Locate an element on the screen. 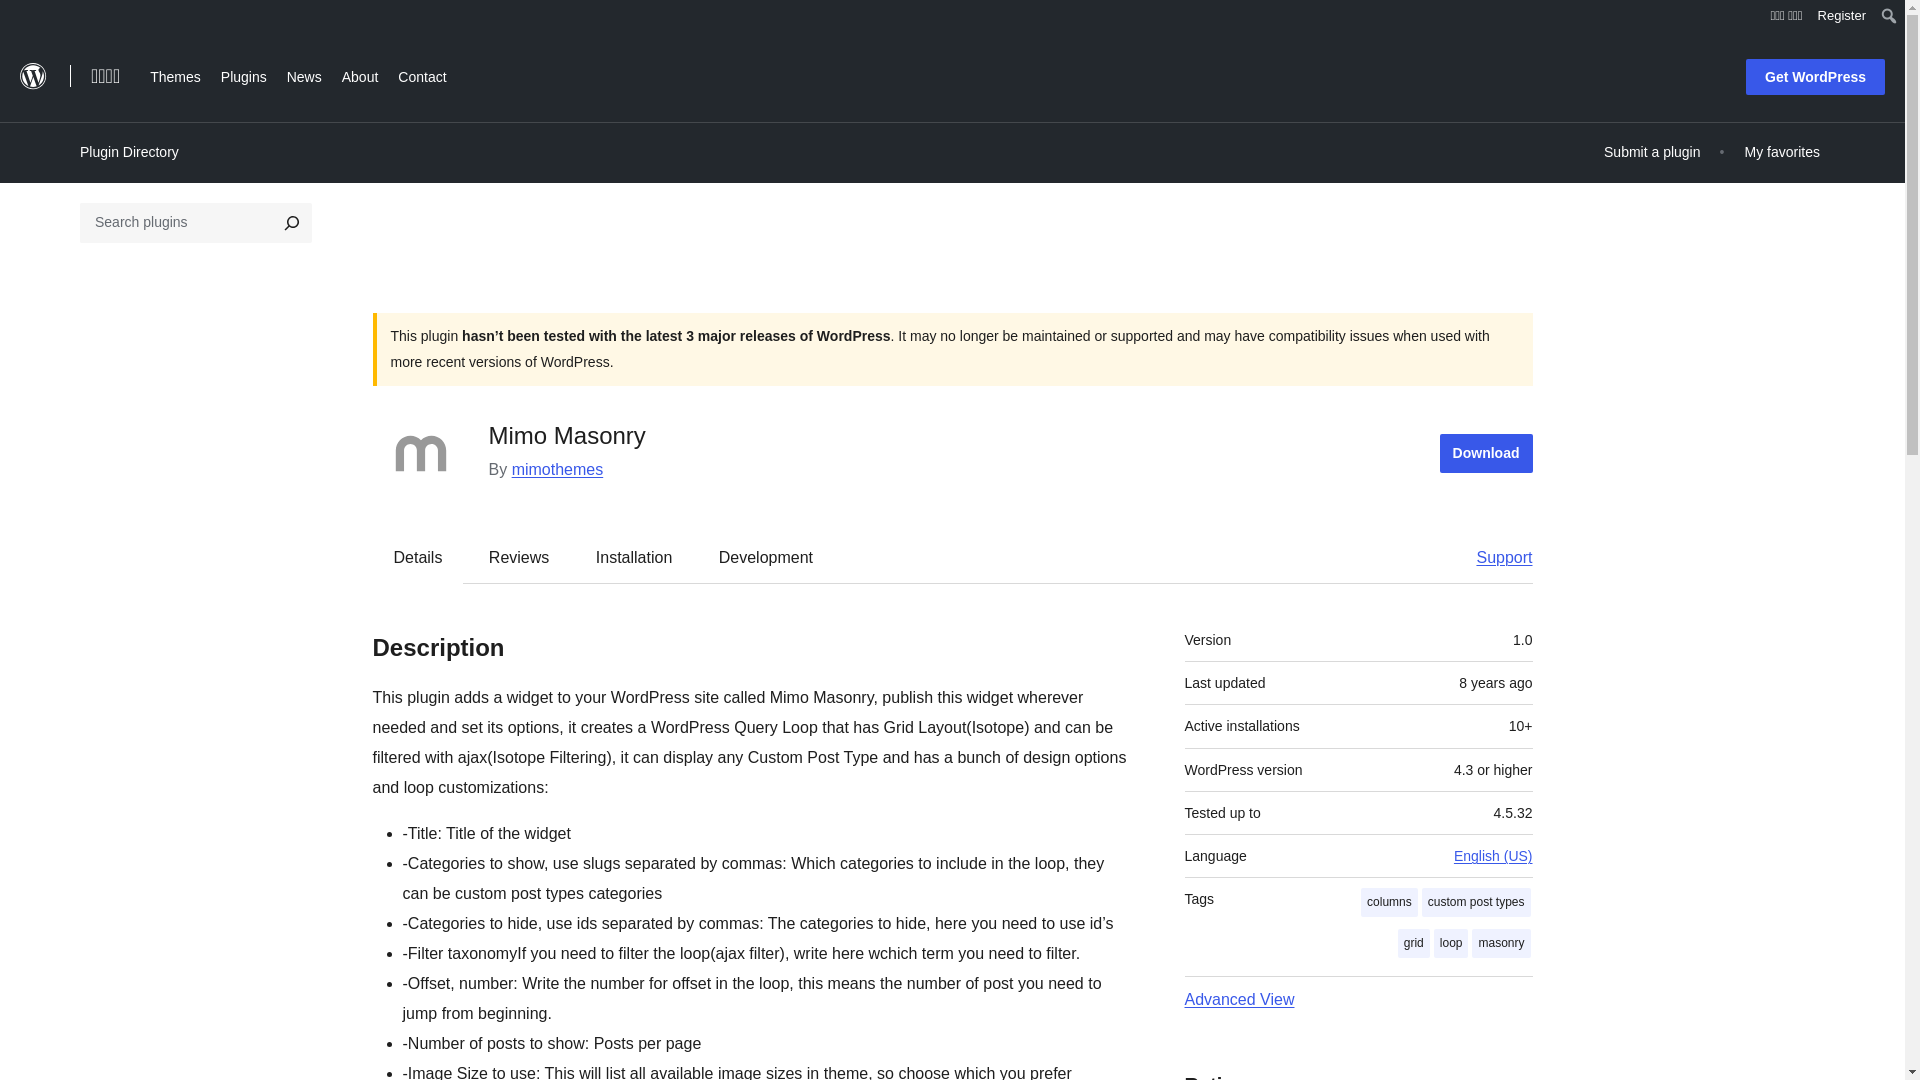 Image resolution: width=1920 pixels, height=1080 pixels. Download is located at coordinates (1486, 454).